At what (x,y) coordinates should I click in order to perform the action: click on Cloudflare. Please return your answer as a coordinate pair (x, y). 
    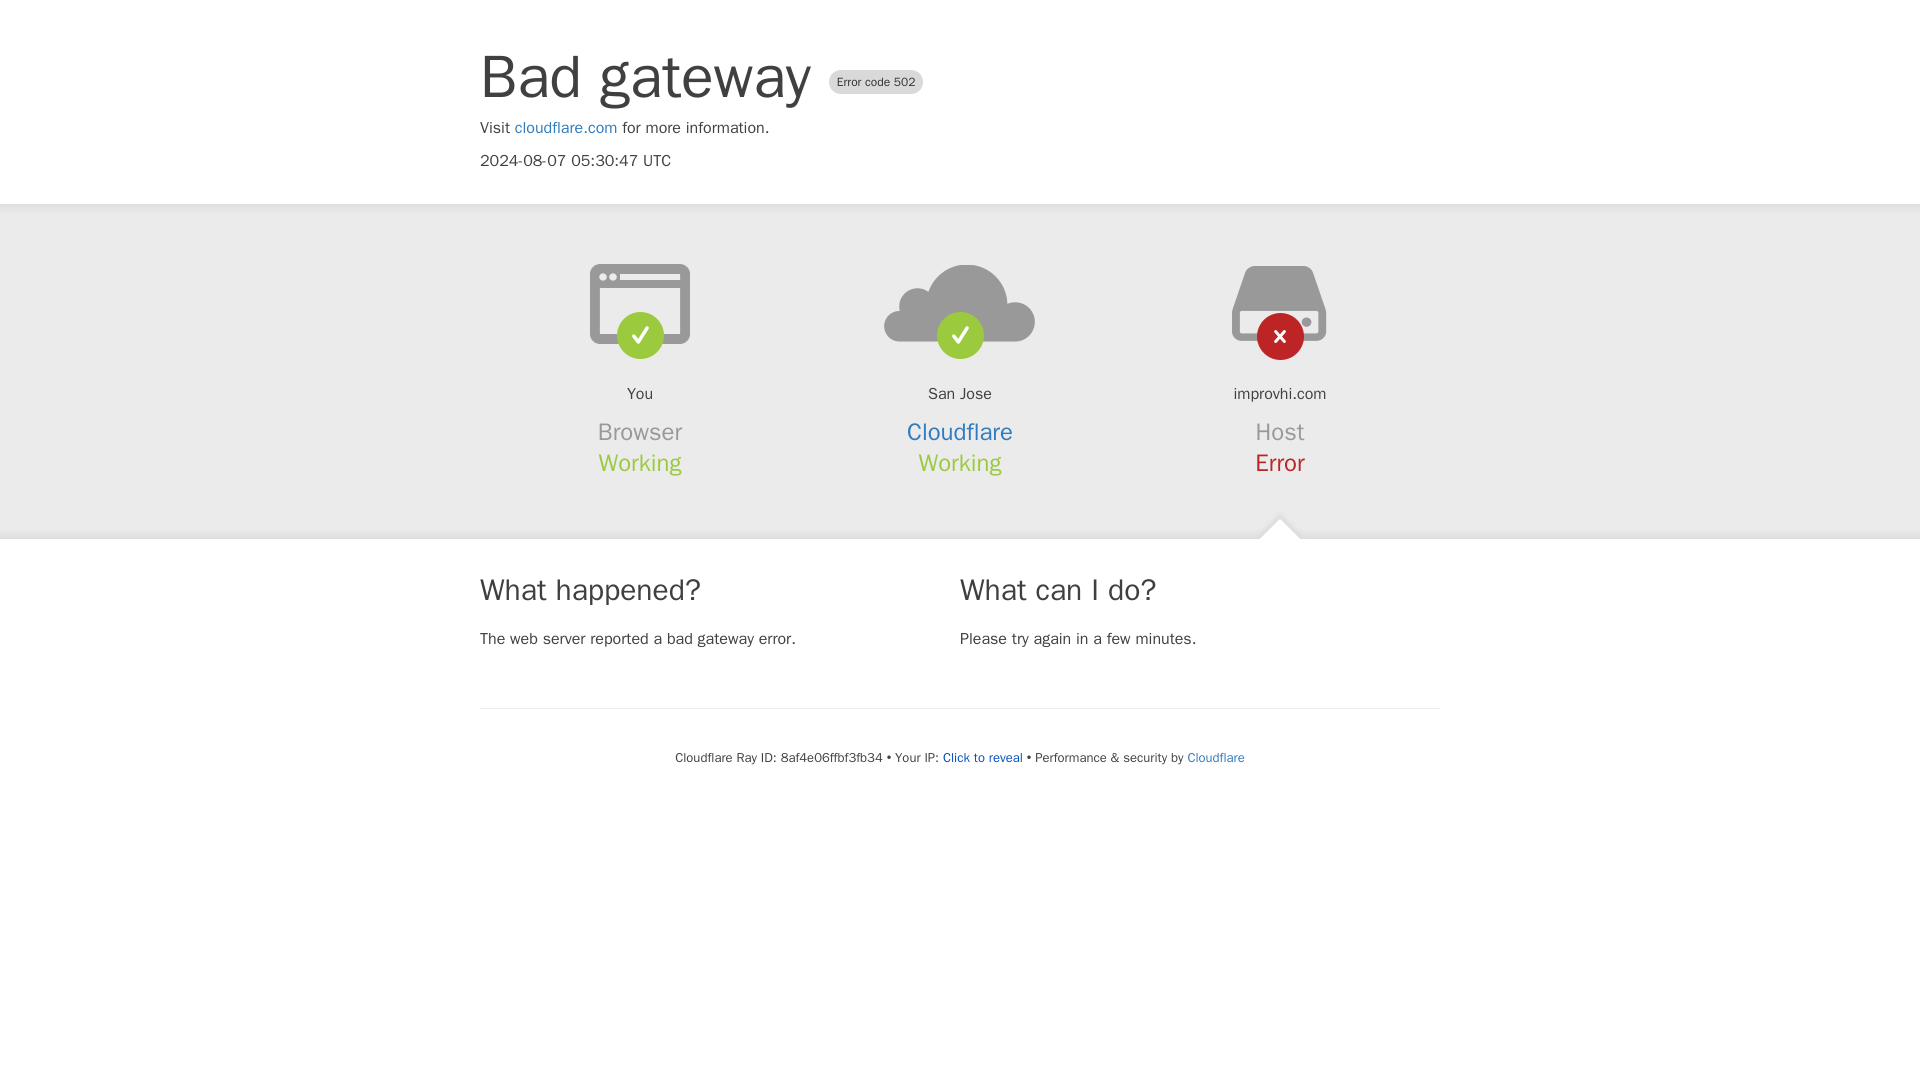
    Looking at the image, I should click on (960, 432).